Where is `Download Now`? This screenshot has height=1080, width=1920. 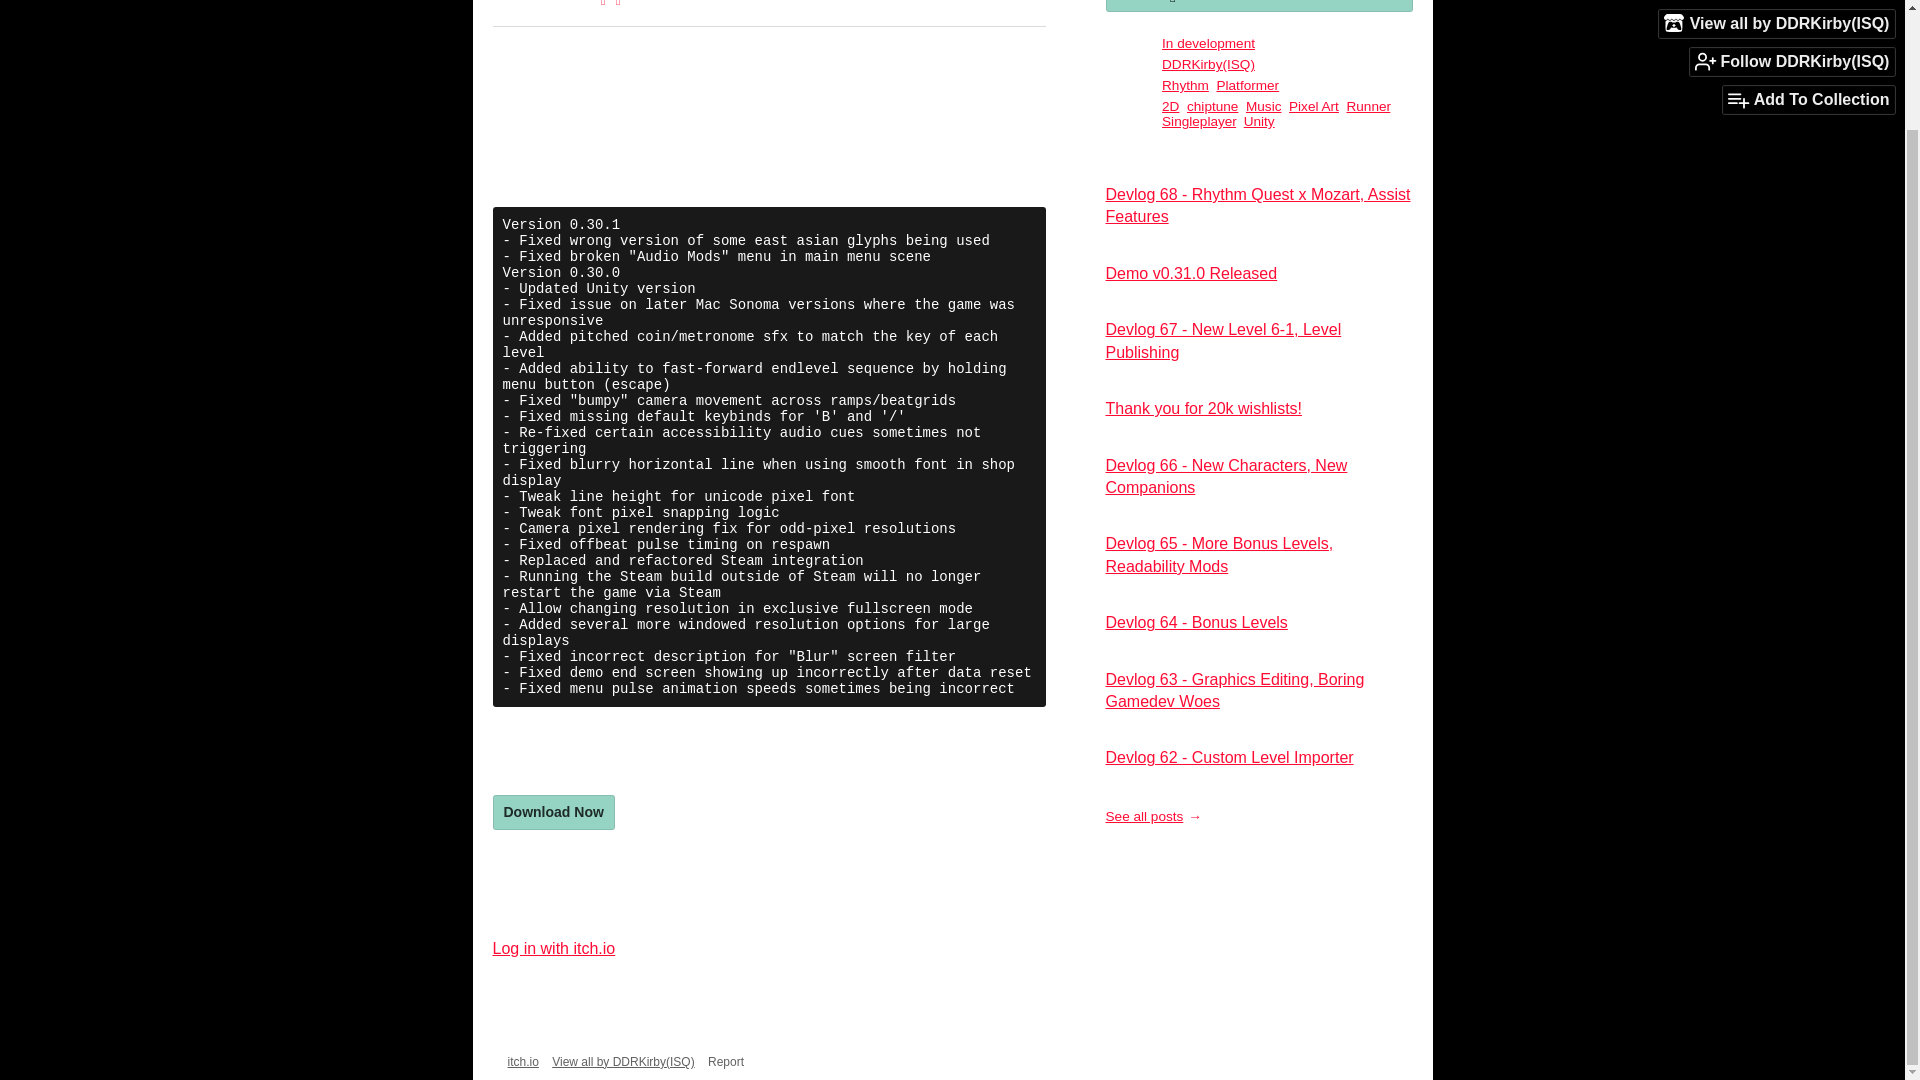
Download Now is located at coordinates (552, 812).